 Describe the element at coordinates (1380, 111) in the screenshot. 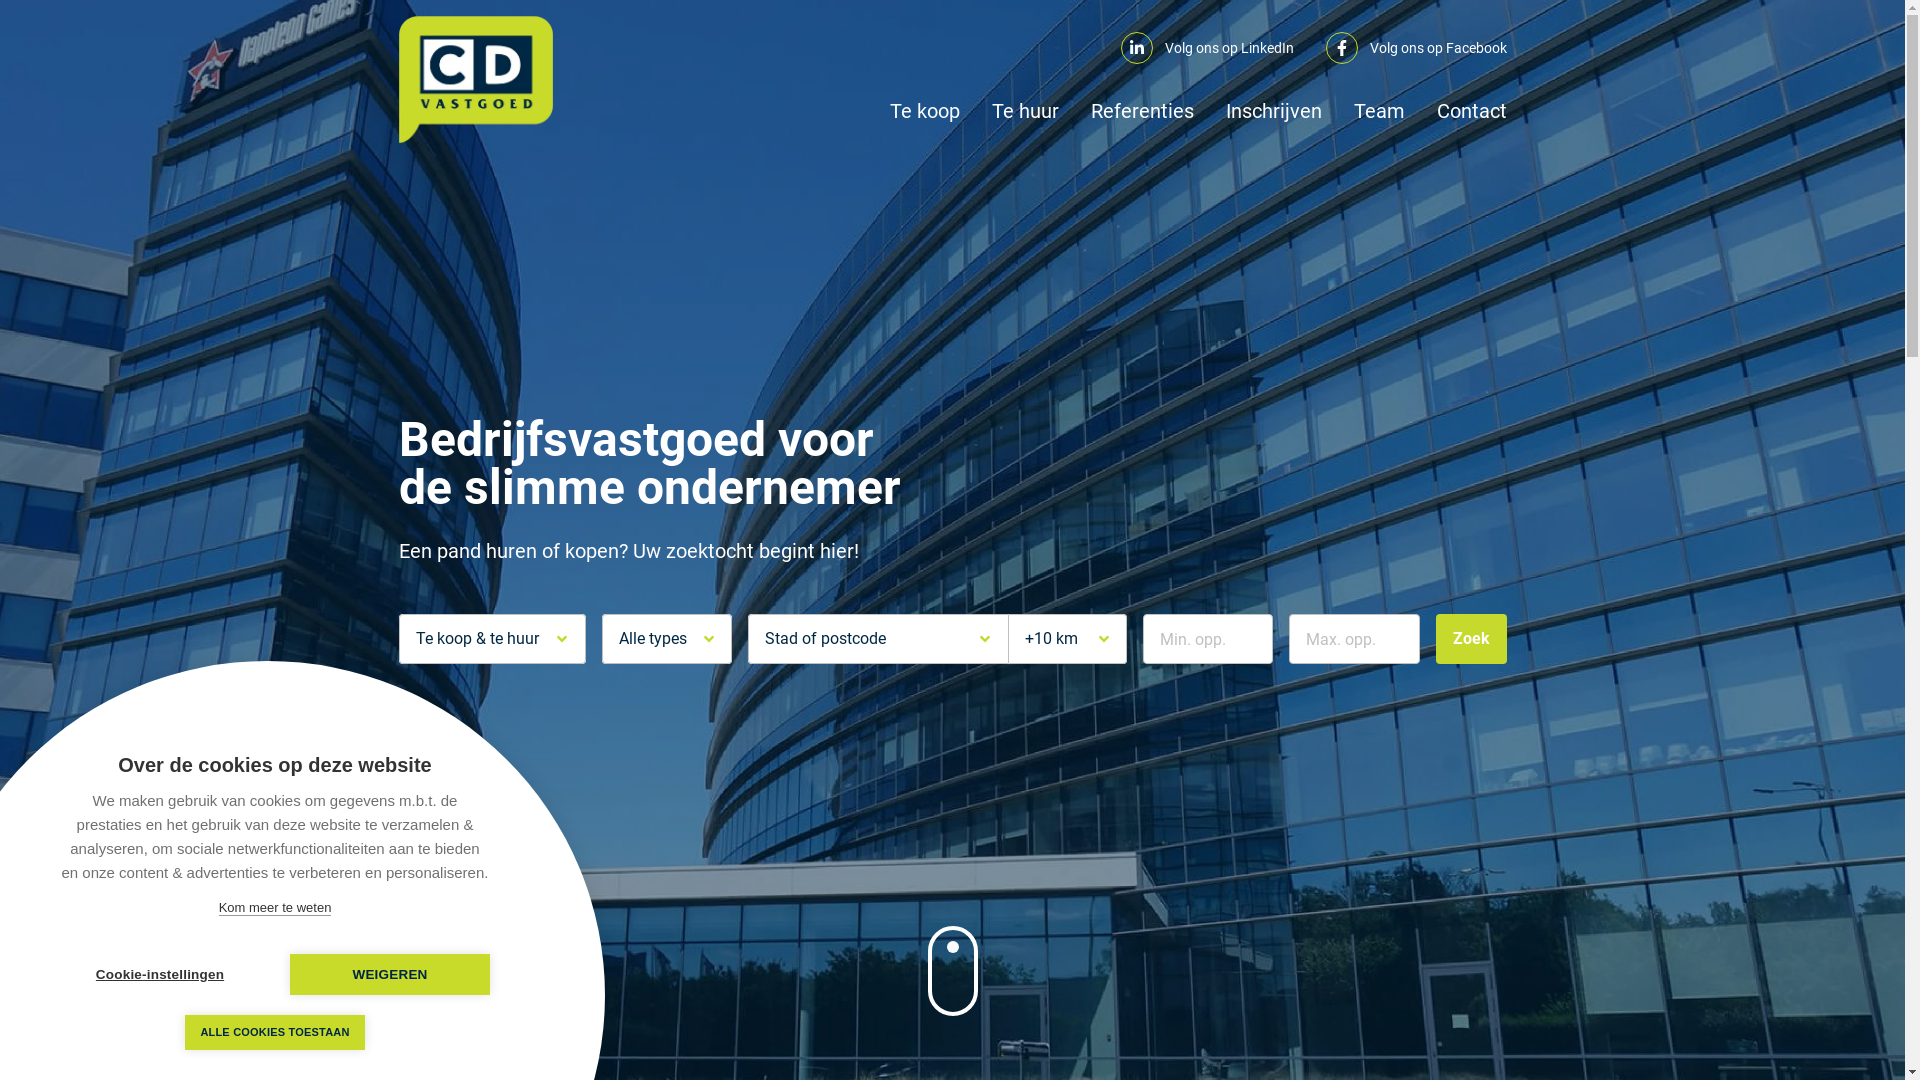

I see `Team` at that location.